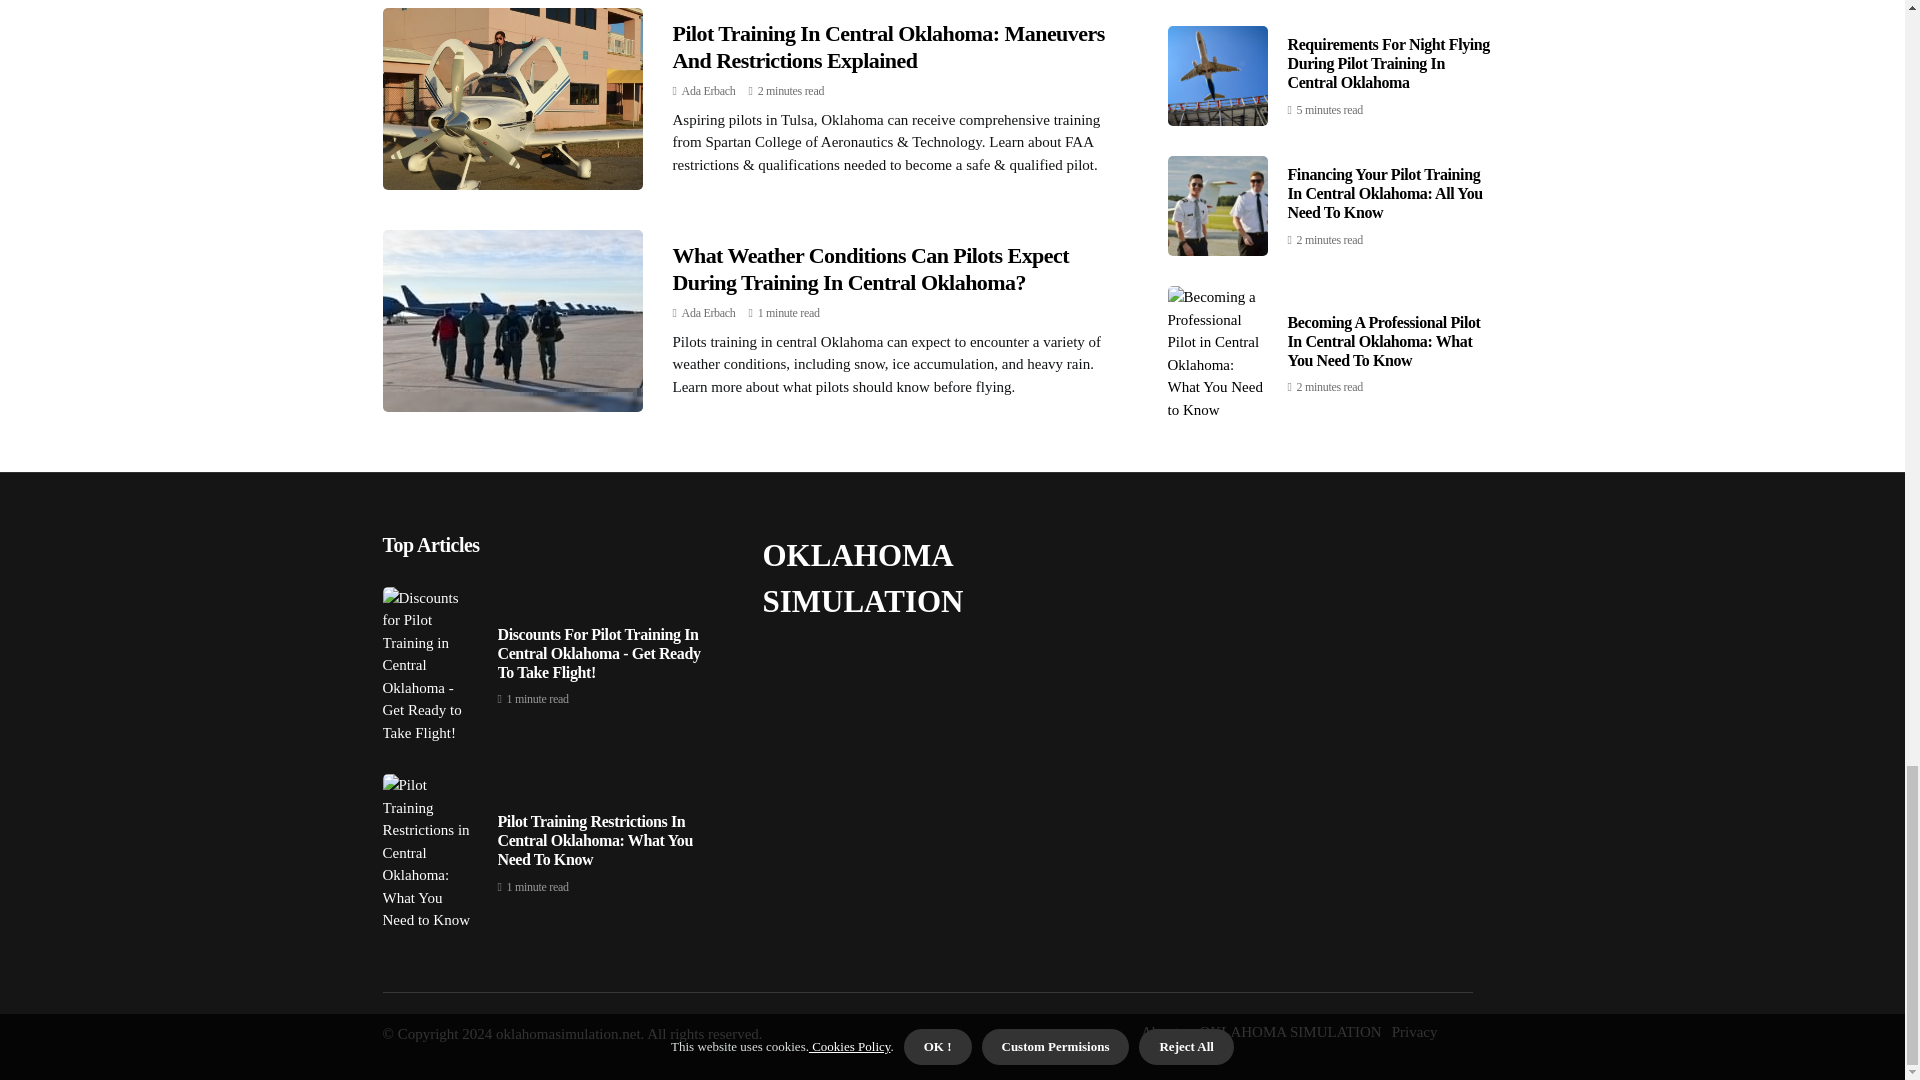  What do you see at coordinates (708, 312) in the screenshot?
I see `Posts by Ada Erbach` at bounding box center [708, 312].